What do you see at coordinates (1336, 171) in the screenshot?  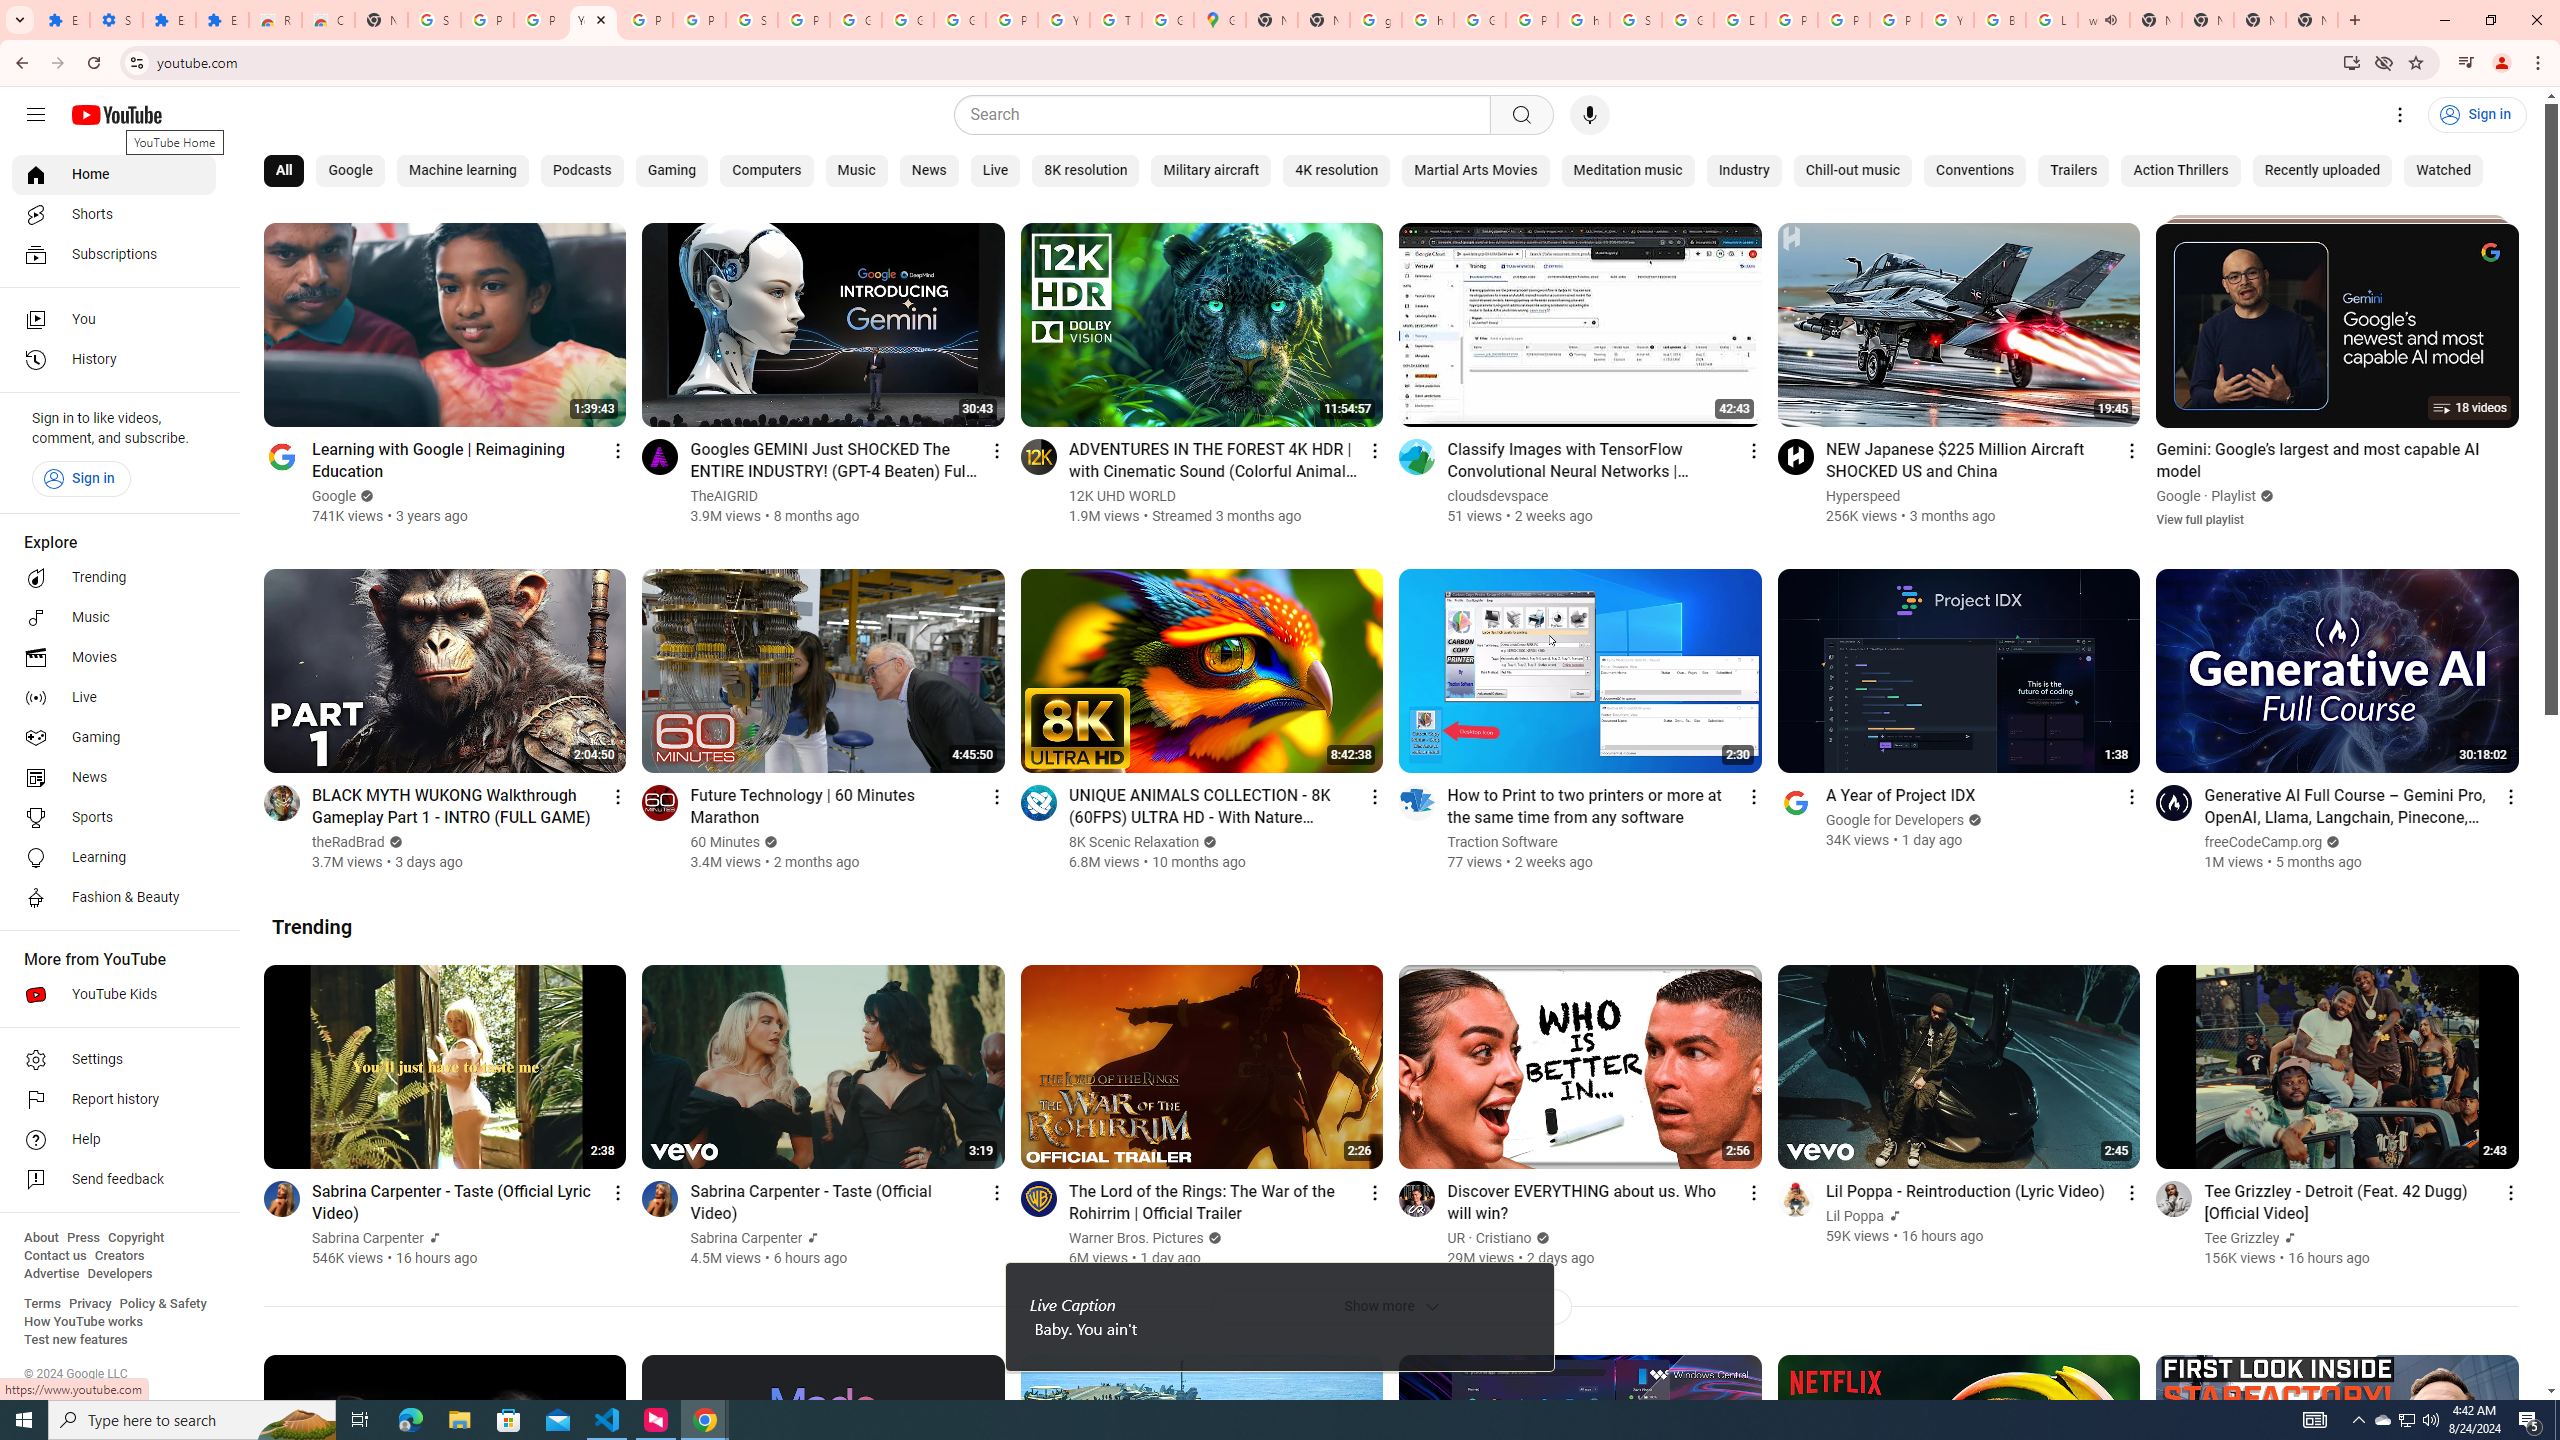 I see `4K resolution` at bounding box center [1336, 171].